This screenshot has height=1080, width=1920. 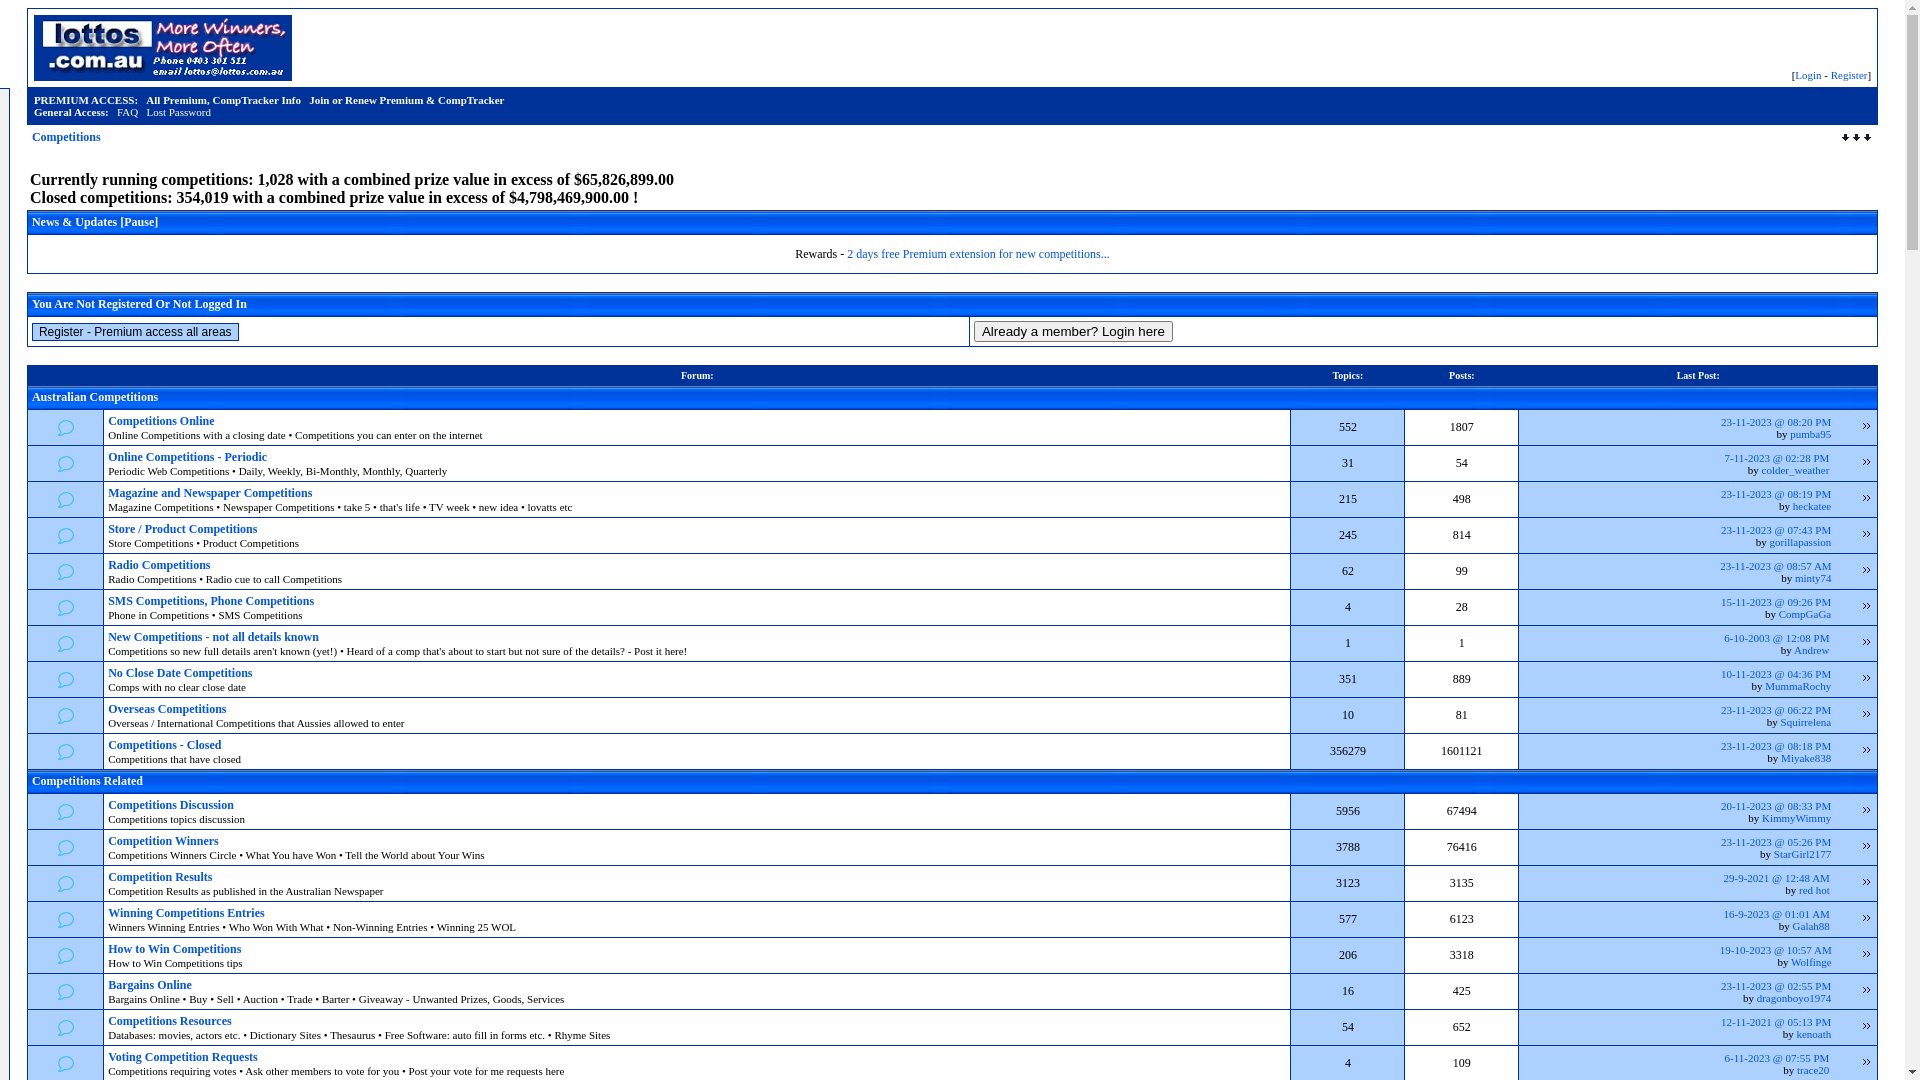 I want to click on Go to last post, so click(x=1867, y=535).